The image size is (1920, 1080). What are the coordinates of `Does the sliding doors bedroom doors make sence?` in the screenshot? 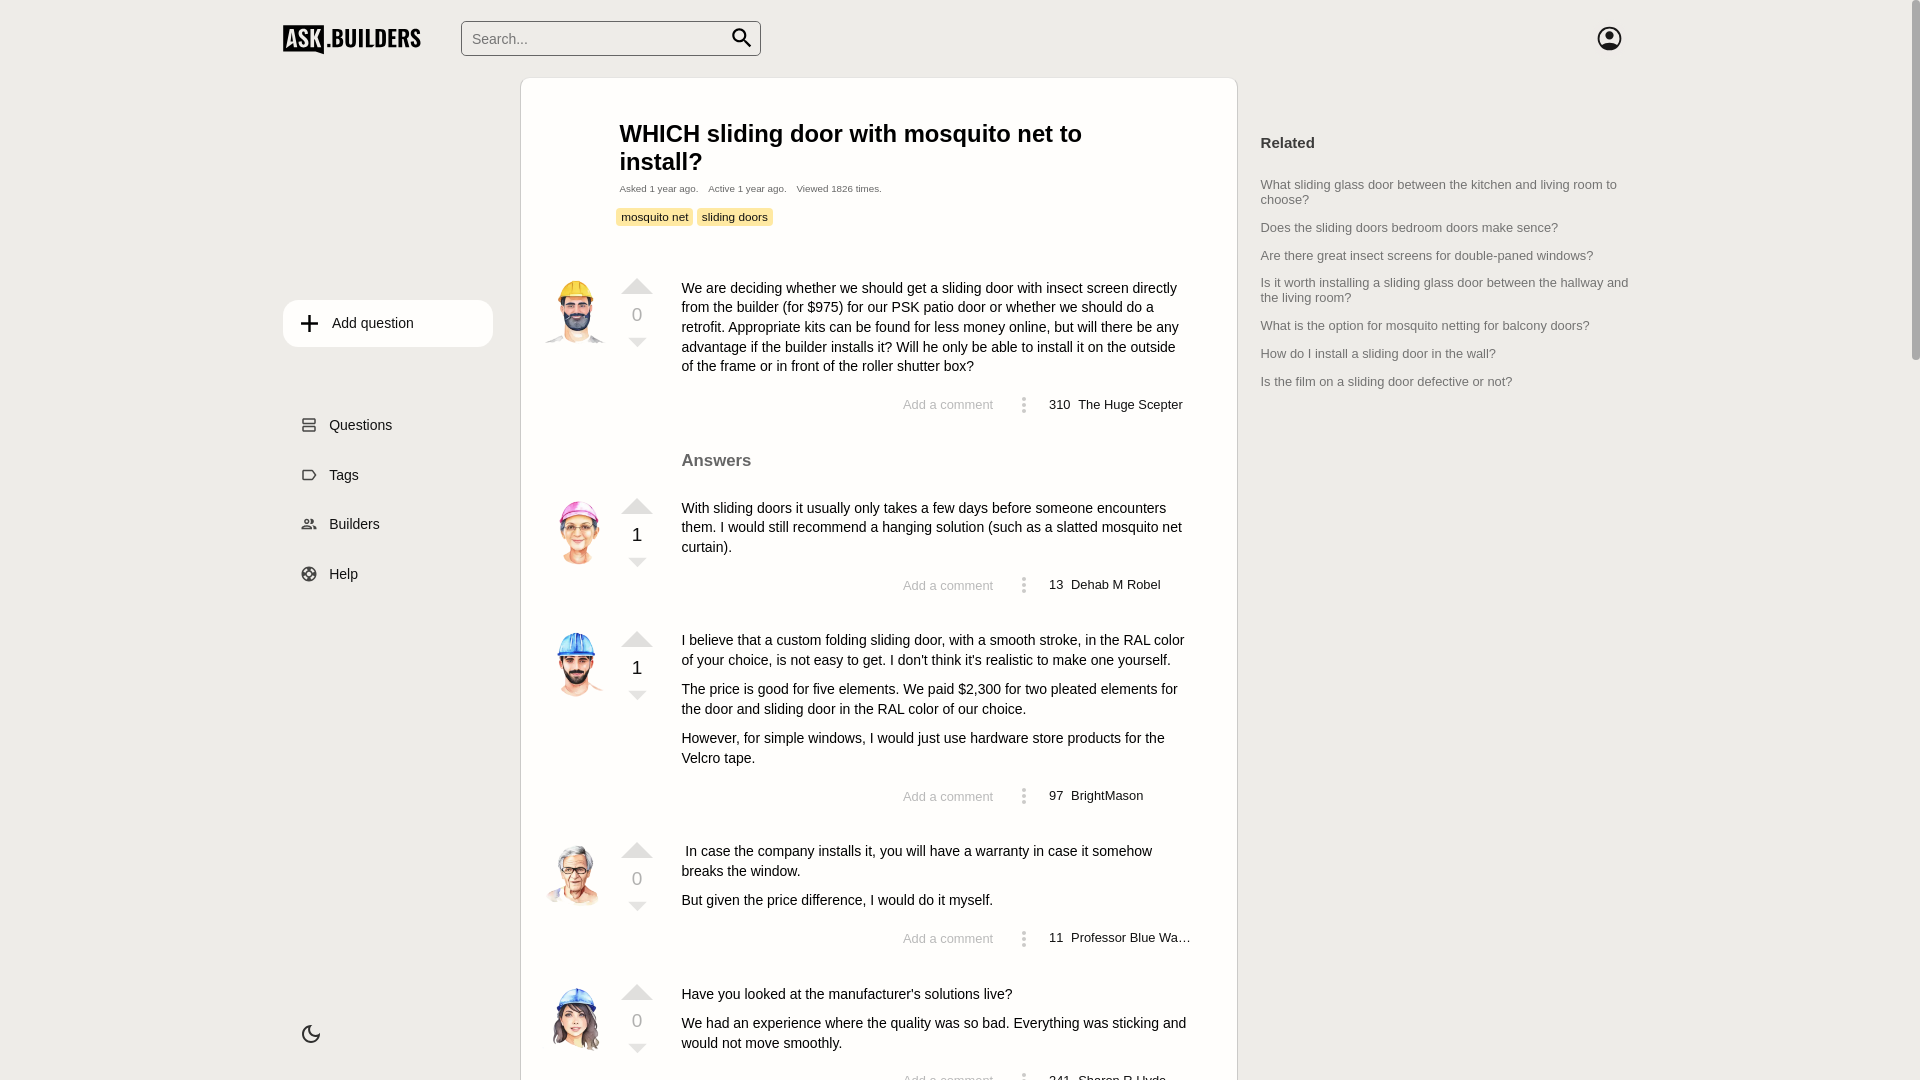 It's located at (1410, 228).